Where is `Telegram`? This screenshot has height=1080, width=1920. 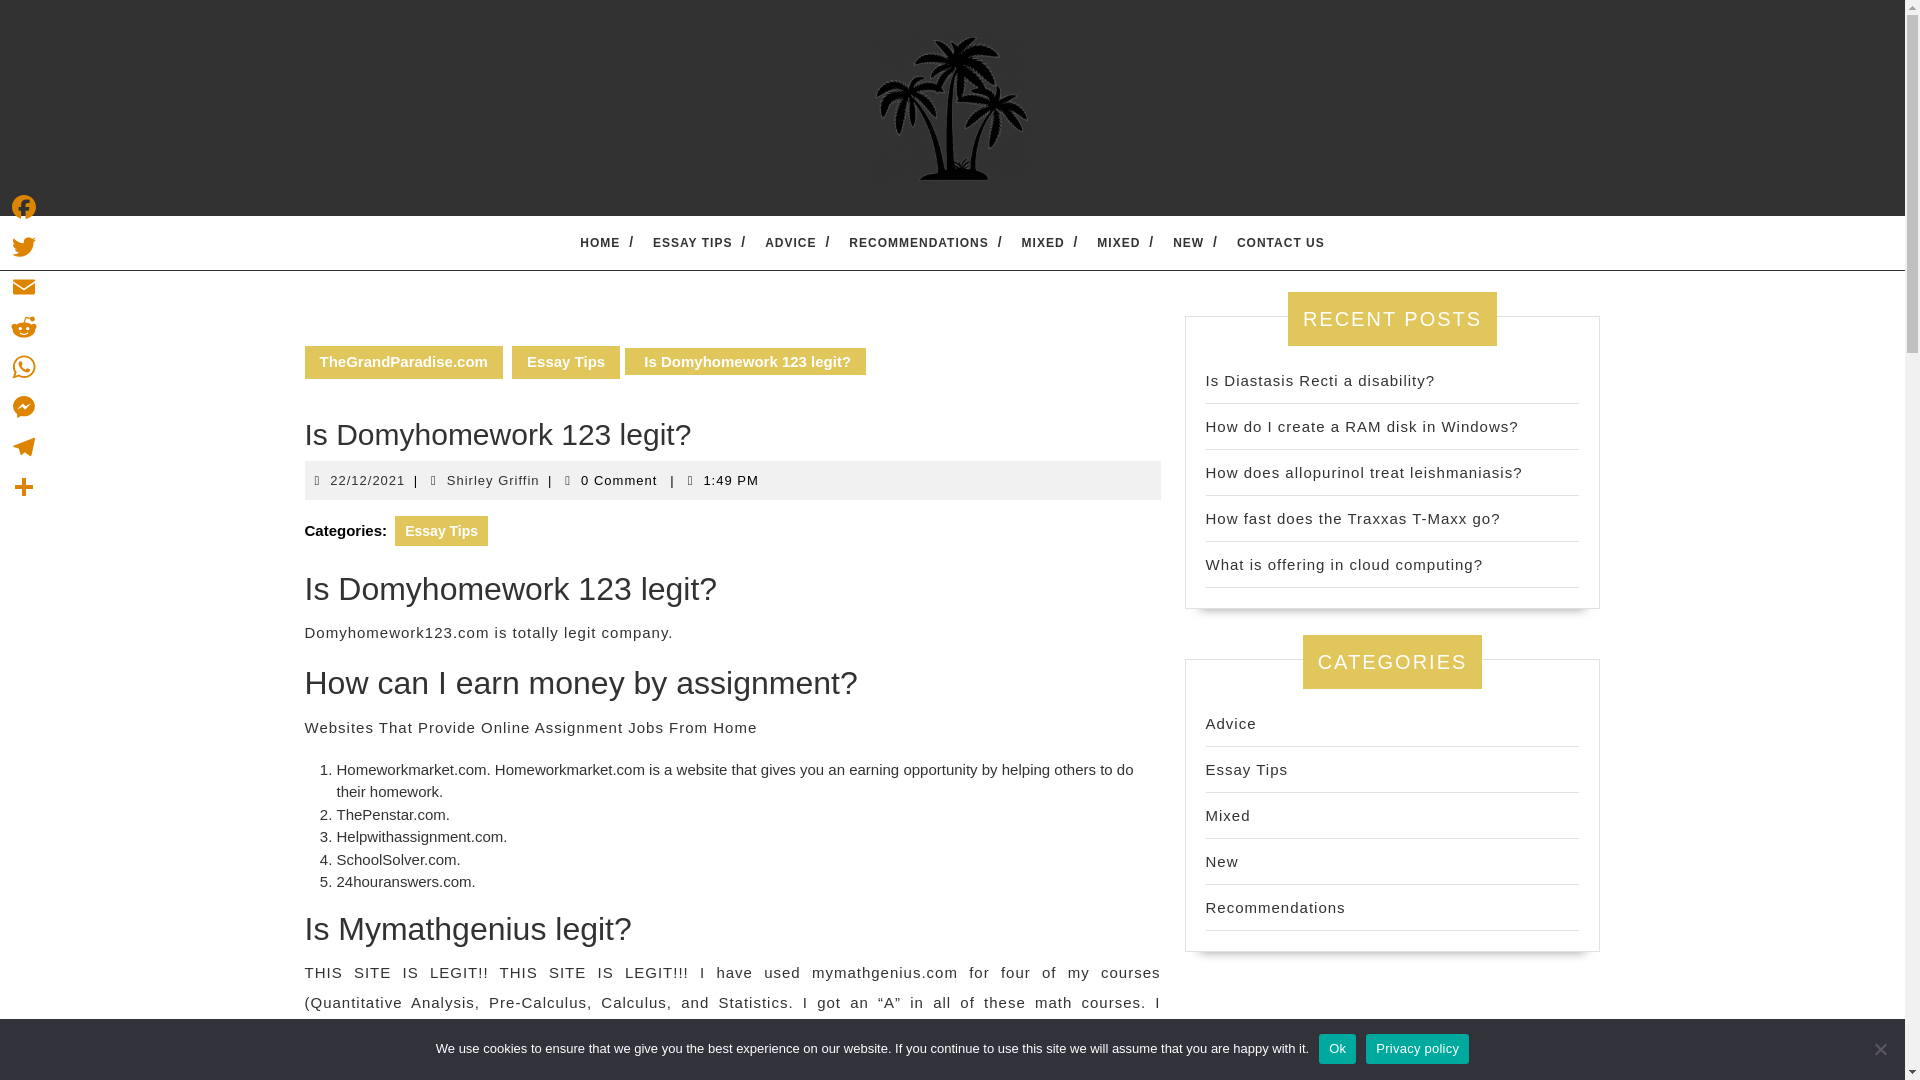 Telegram is located at coordinates (24, 446).